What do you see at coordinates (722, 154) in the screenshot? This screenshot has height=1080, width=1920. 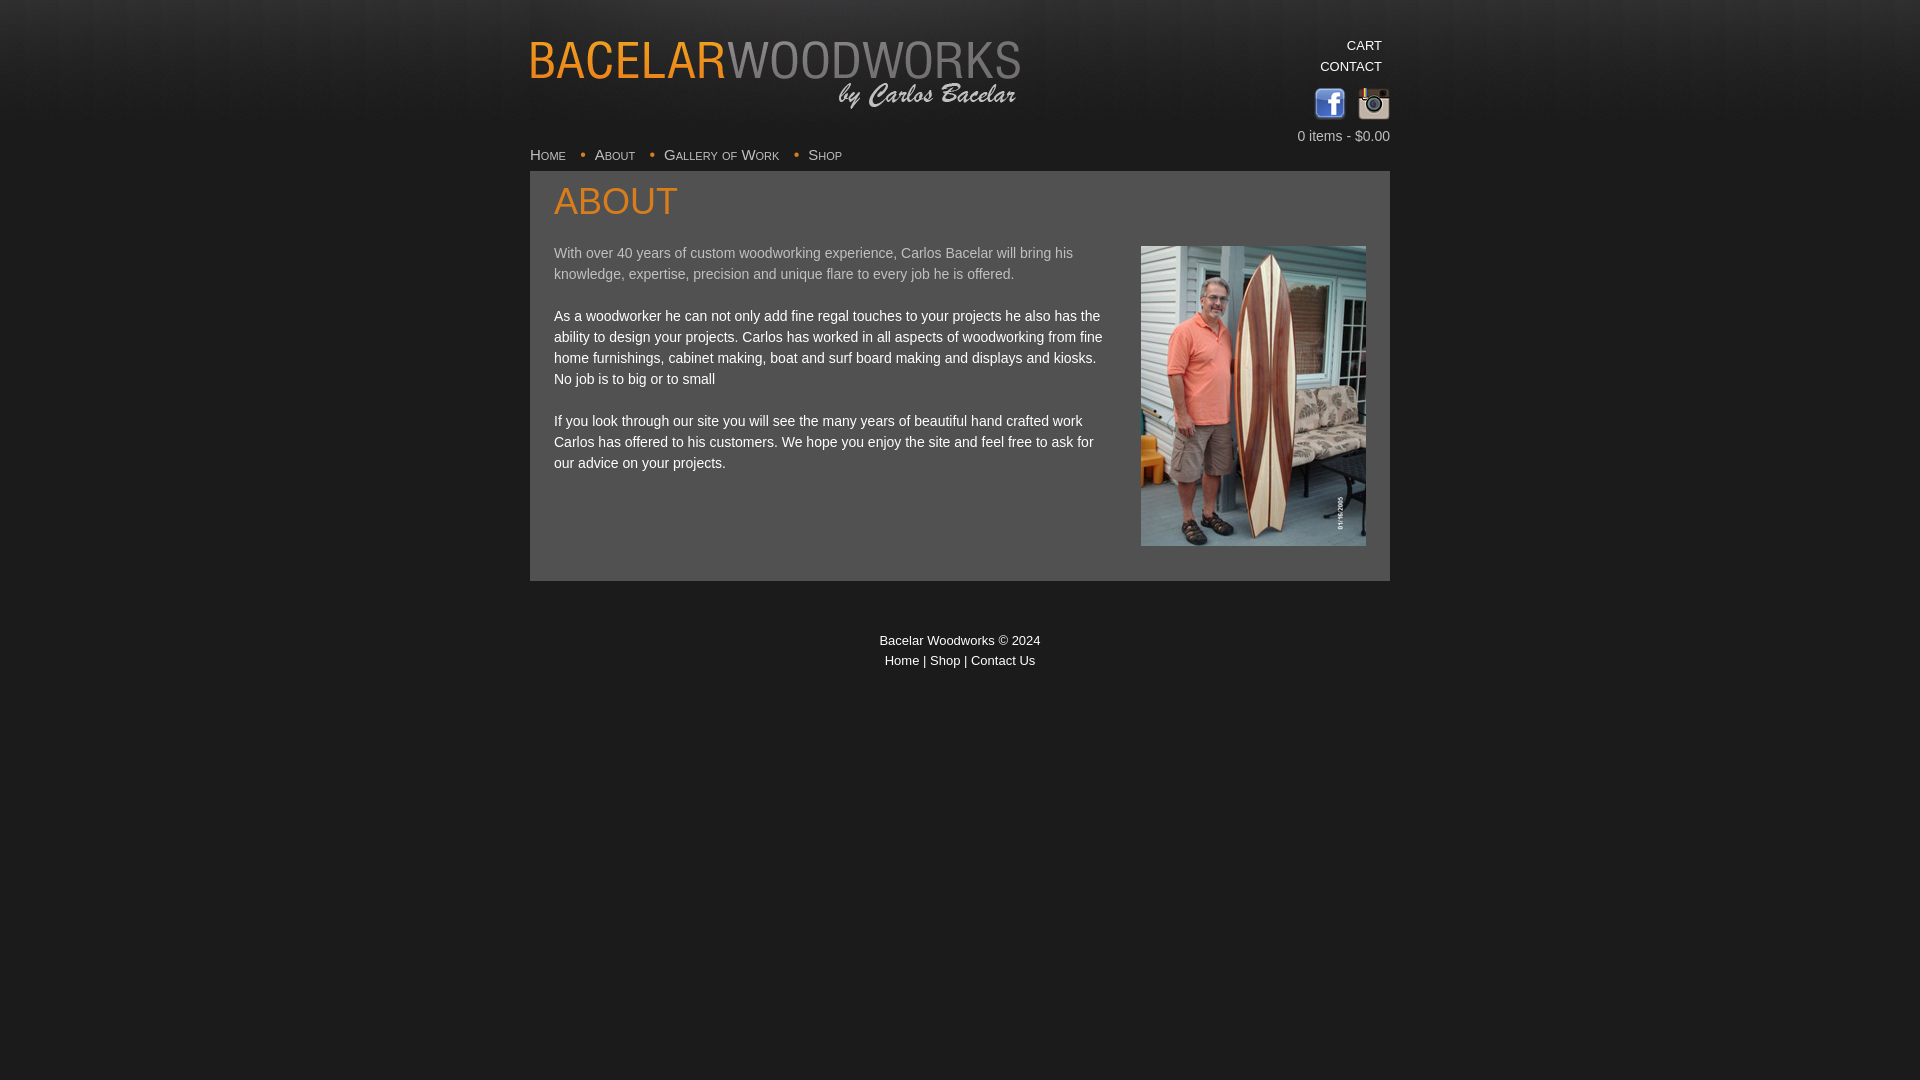 I see `Gallery of Work` at bounding box center [722, 154].